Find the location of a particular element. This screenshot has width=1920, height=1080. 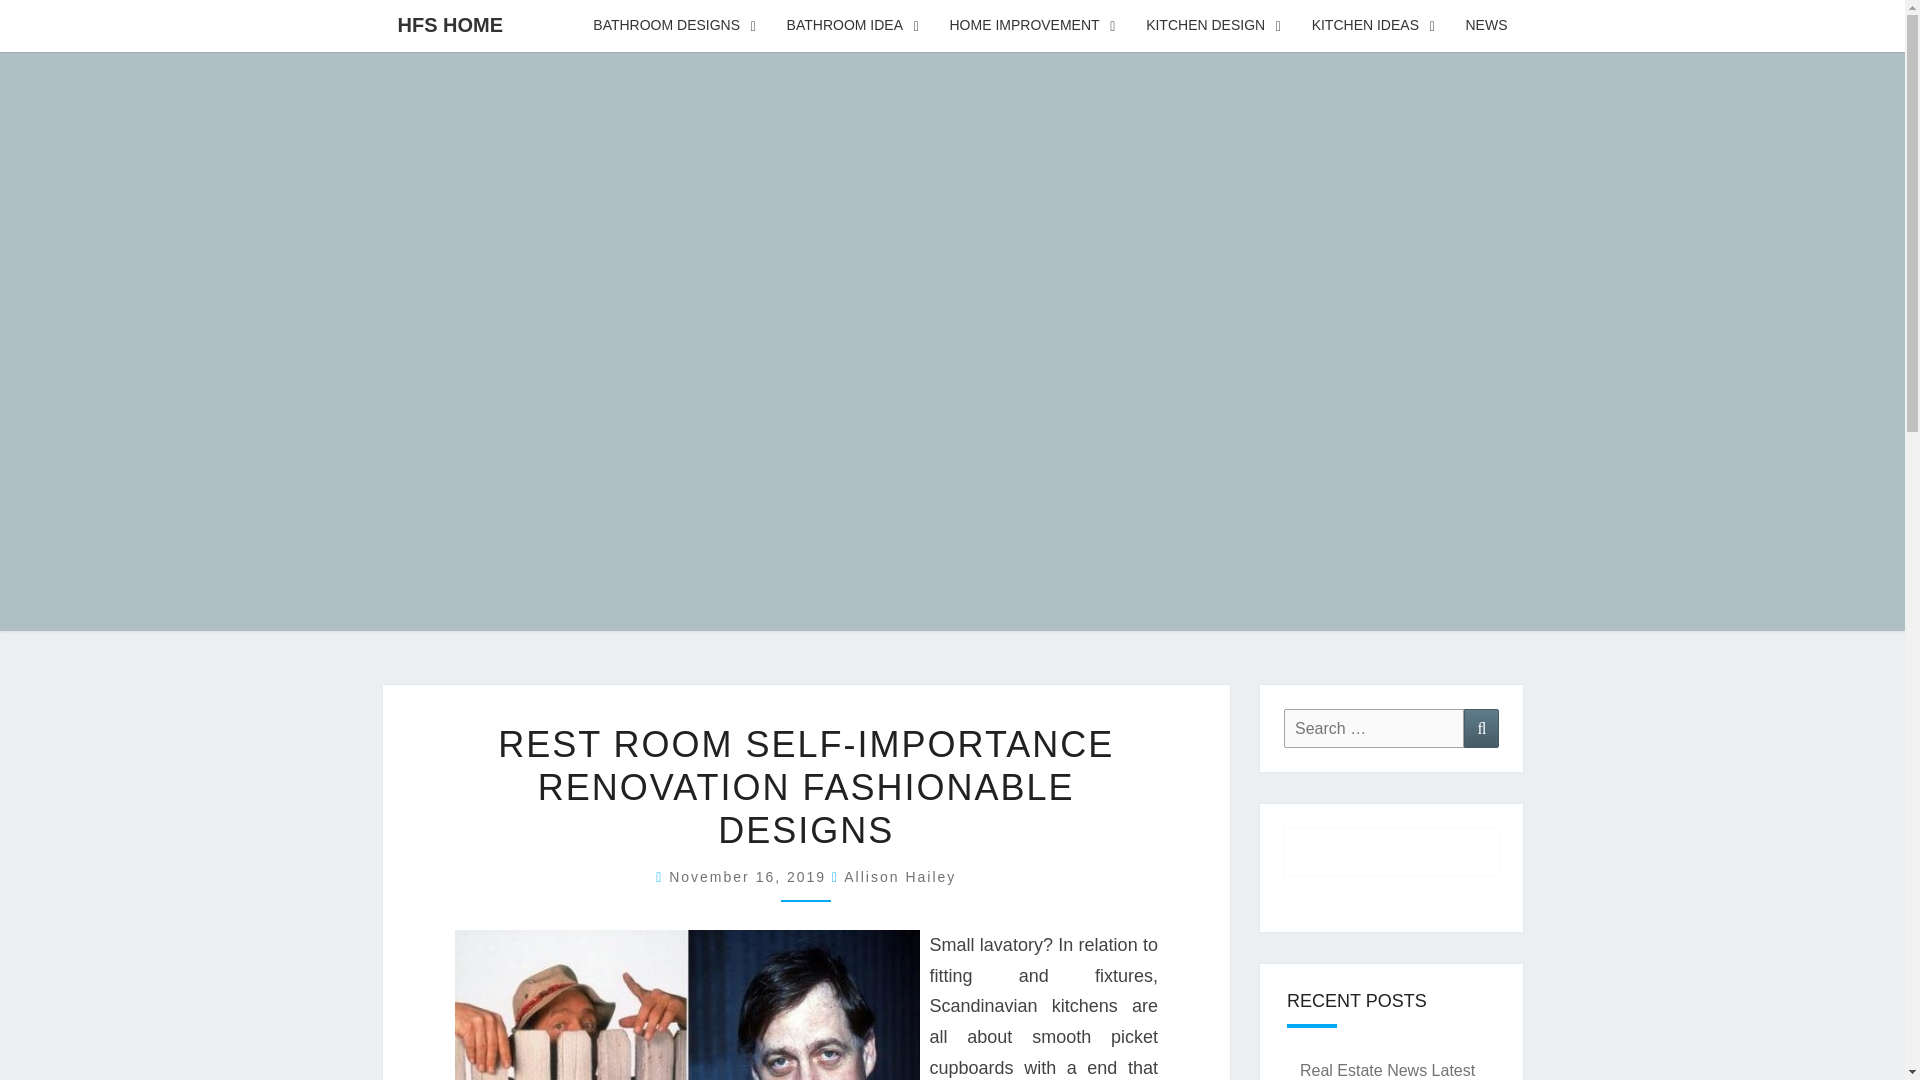

NEWS is located at coordinates (1486, 26).